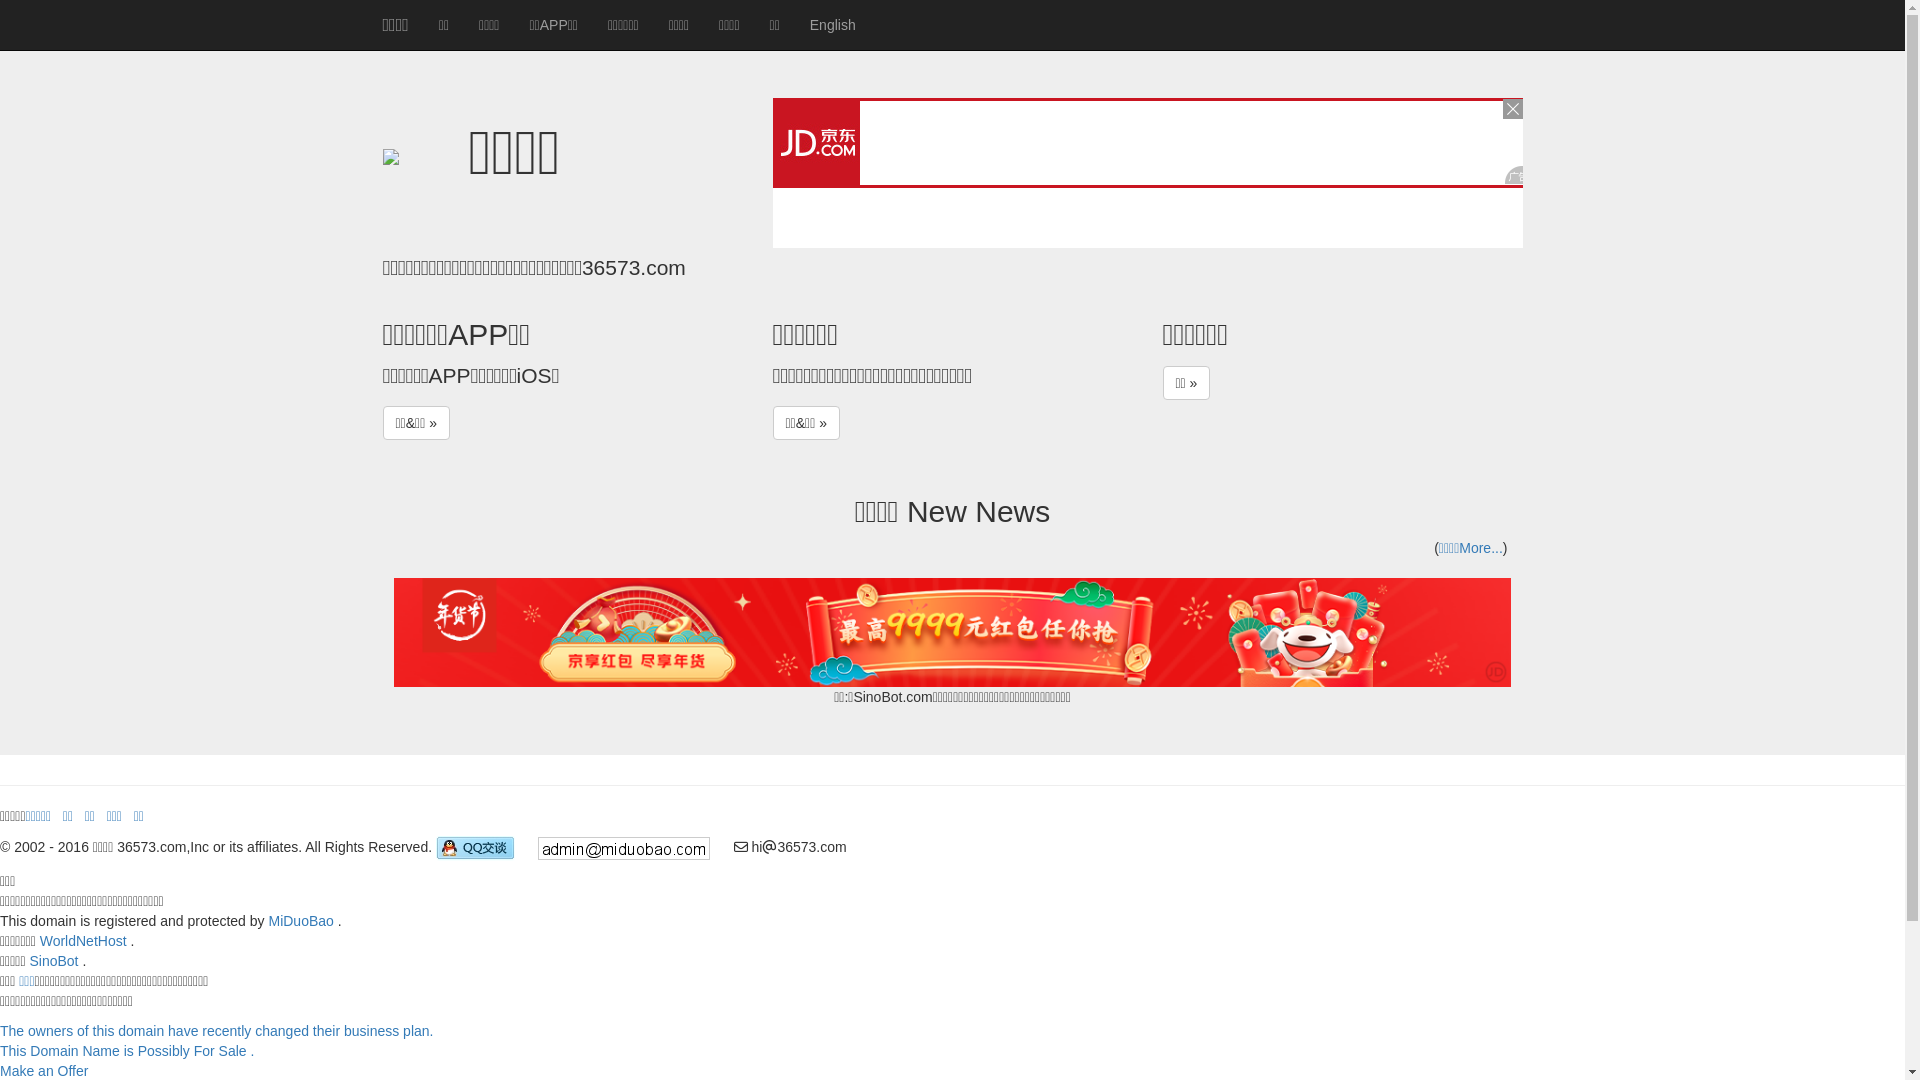 Image resolution: width=1920 pixels, height=1080 pixels. Describe the element at coordinates (833, 25) in the screenshot. I see `English` at that location.